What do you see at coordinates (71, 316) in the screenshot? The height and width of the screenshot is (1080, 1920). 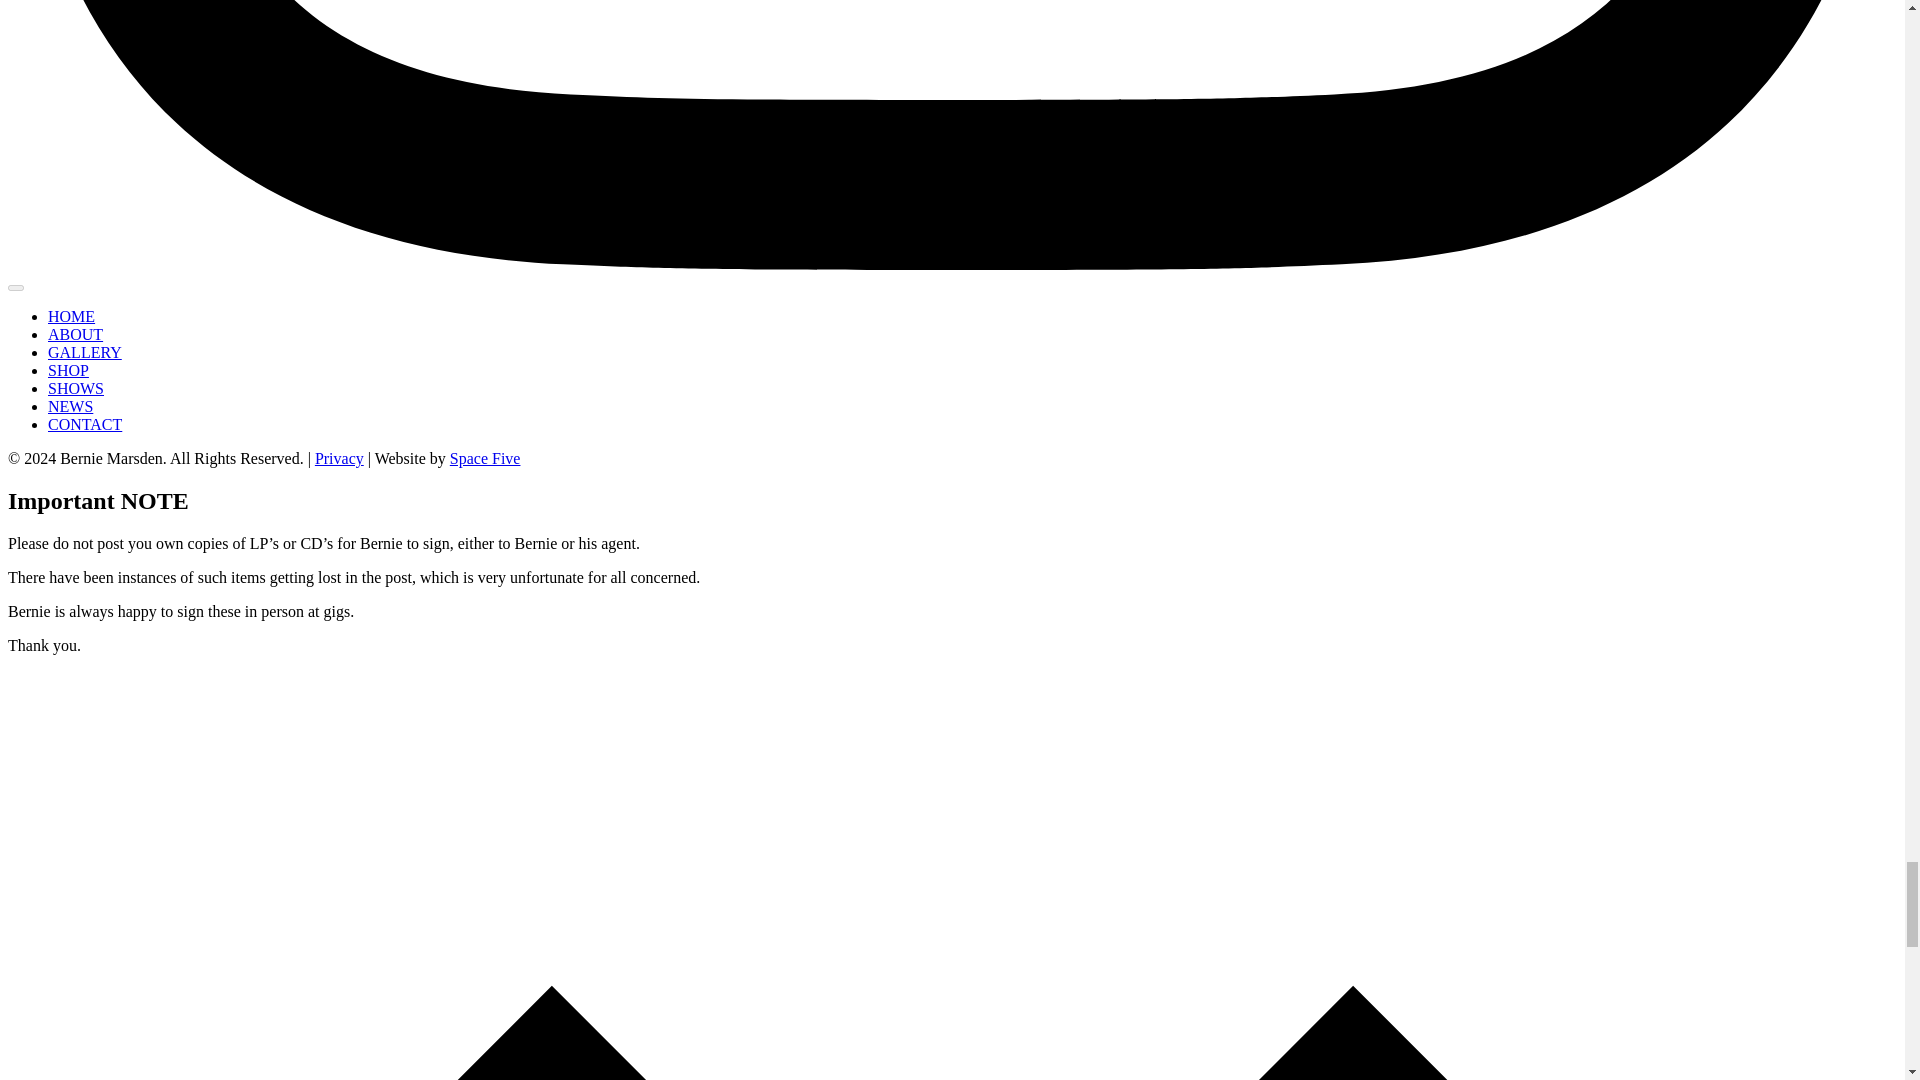 I see `HOME` at bounding box center [71, 316].